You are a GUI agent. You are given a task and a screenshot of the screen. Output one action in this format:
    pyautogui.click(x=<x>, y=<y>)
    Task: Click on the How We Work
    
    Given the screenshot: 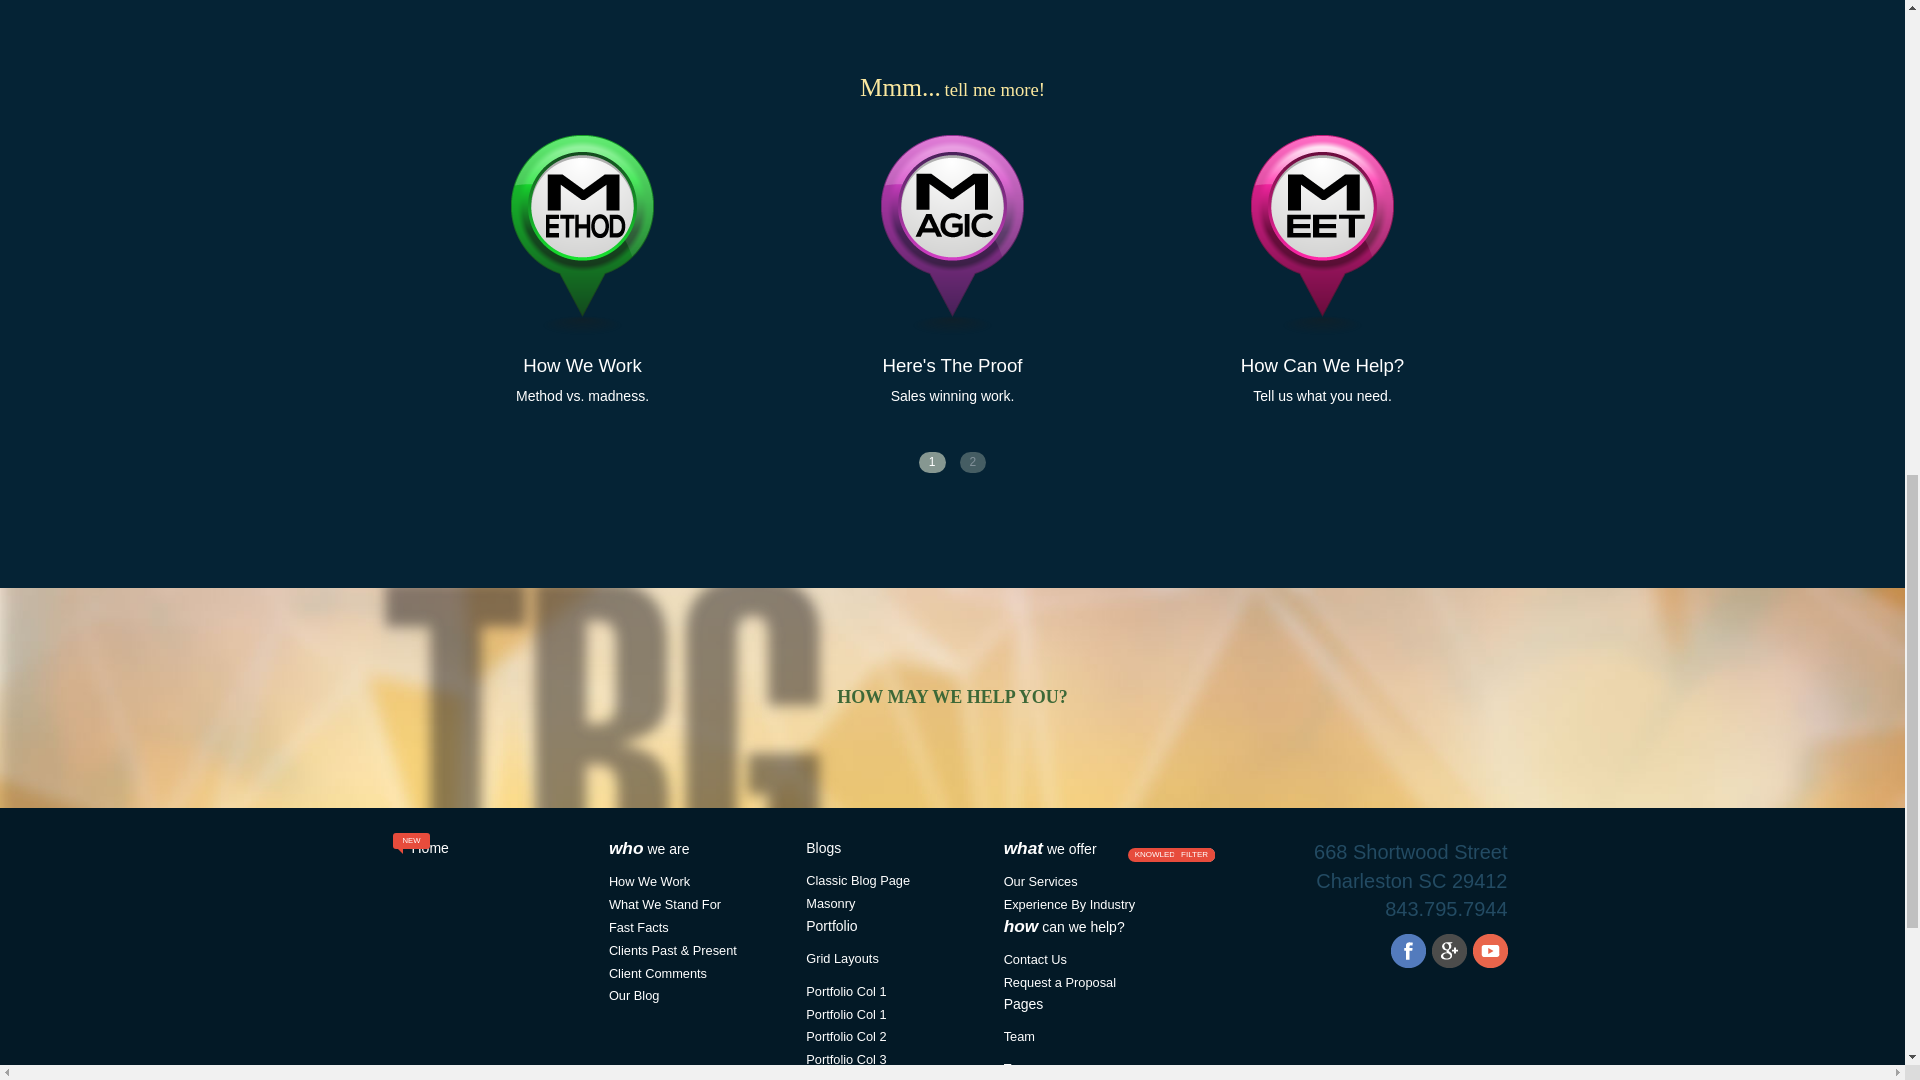 What is the action you would take?
    pyautogui.click(x=648, y=880)
    